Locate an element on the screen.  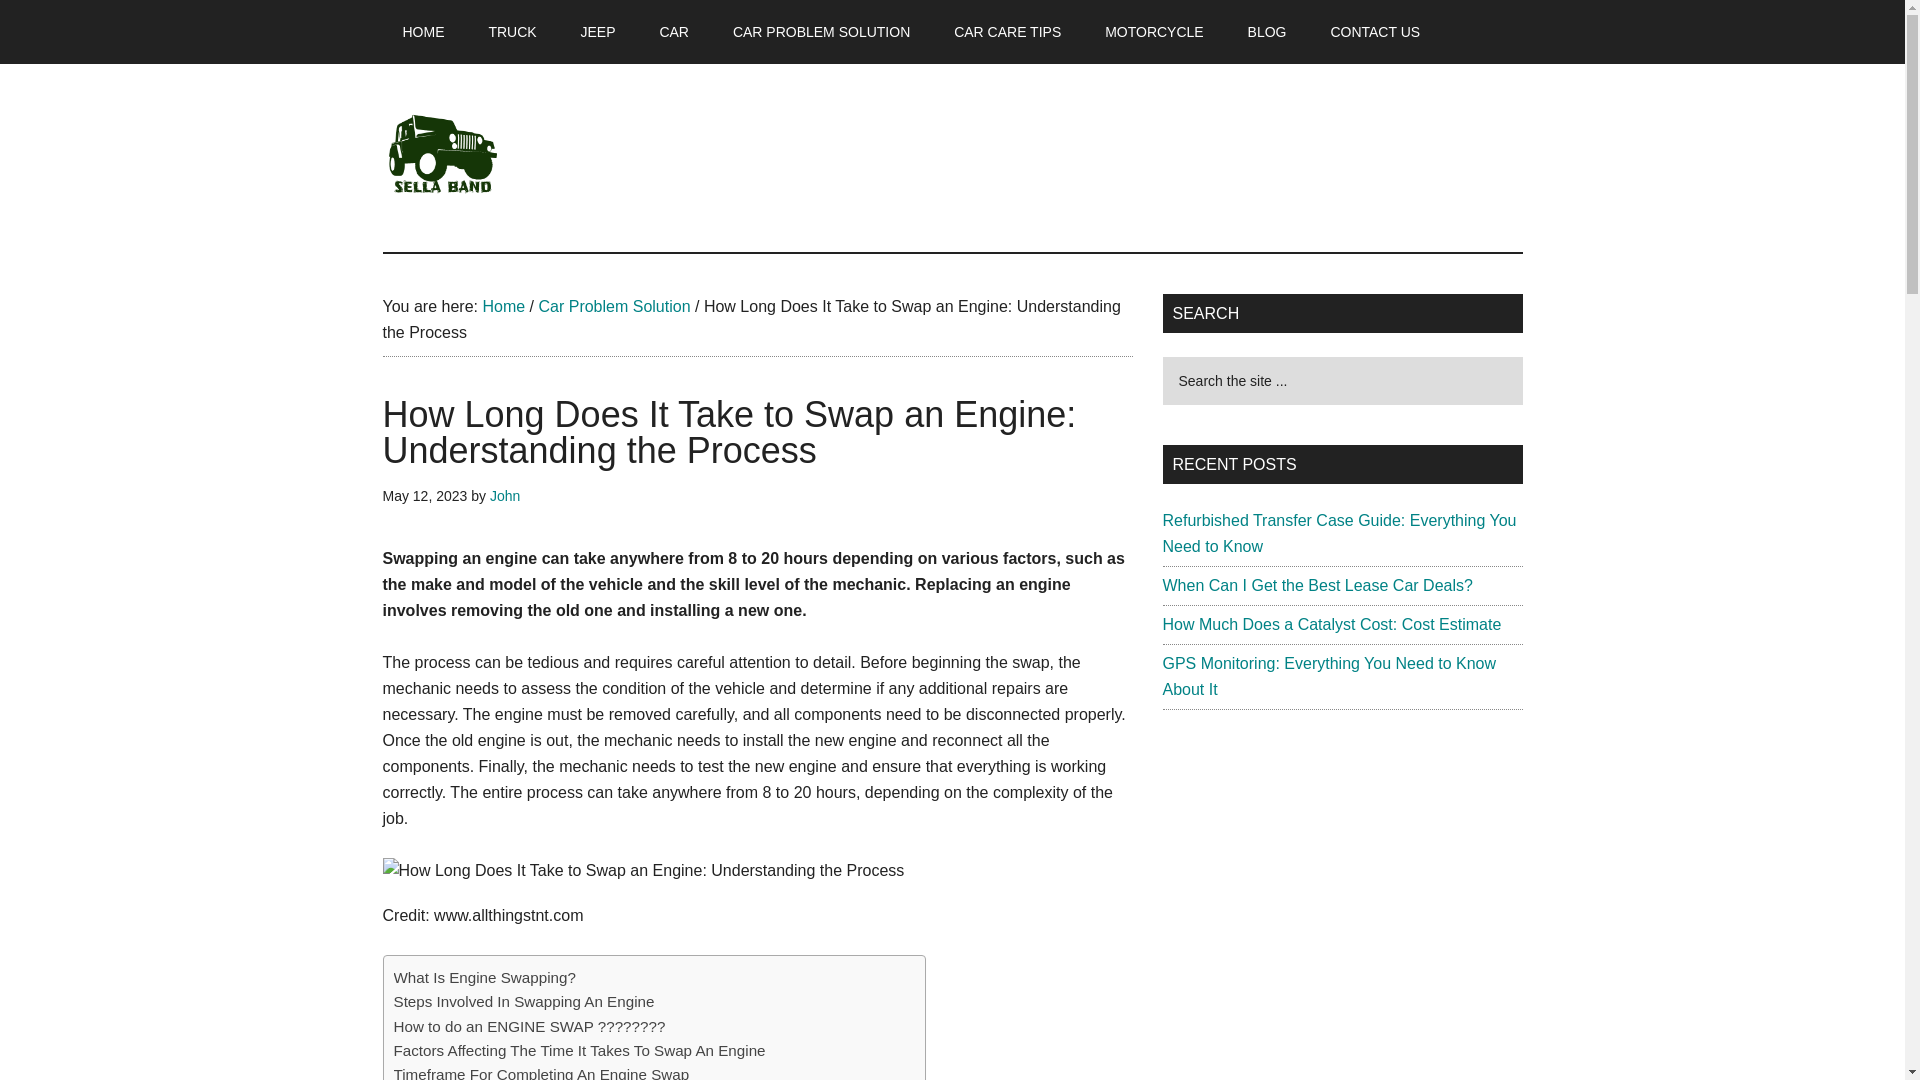
Truck is located at coordinates (512, 32).